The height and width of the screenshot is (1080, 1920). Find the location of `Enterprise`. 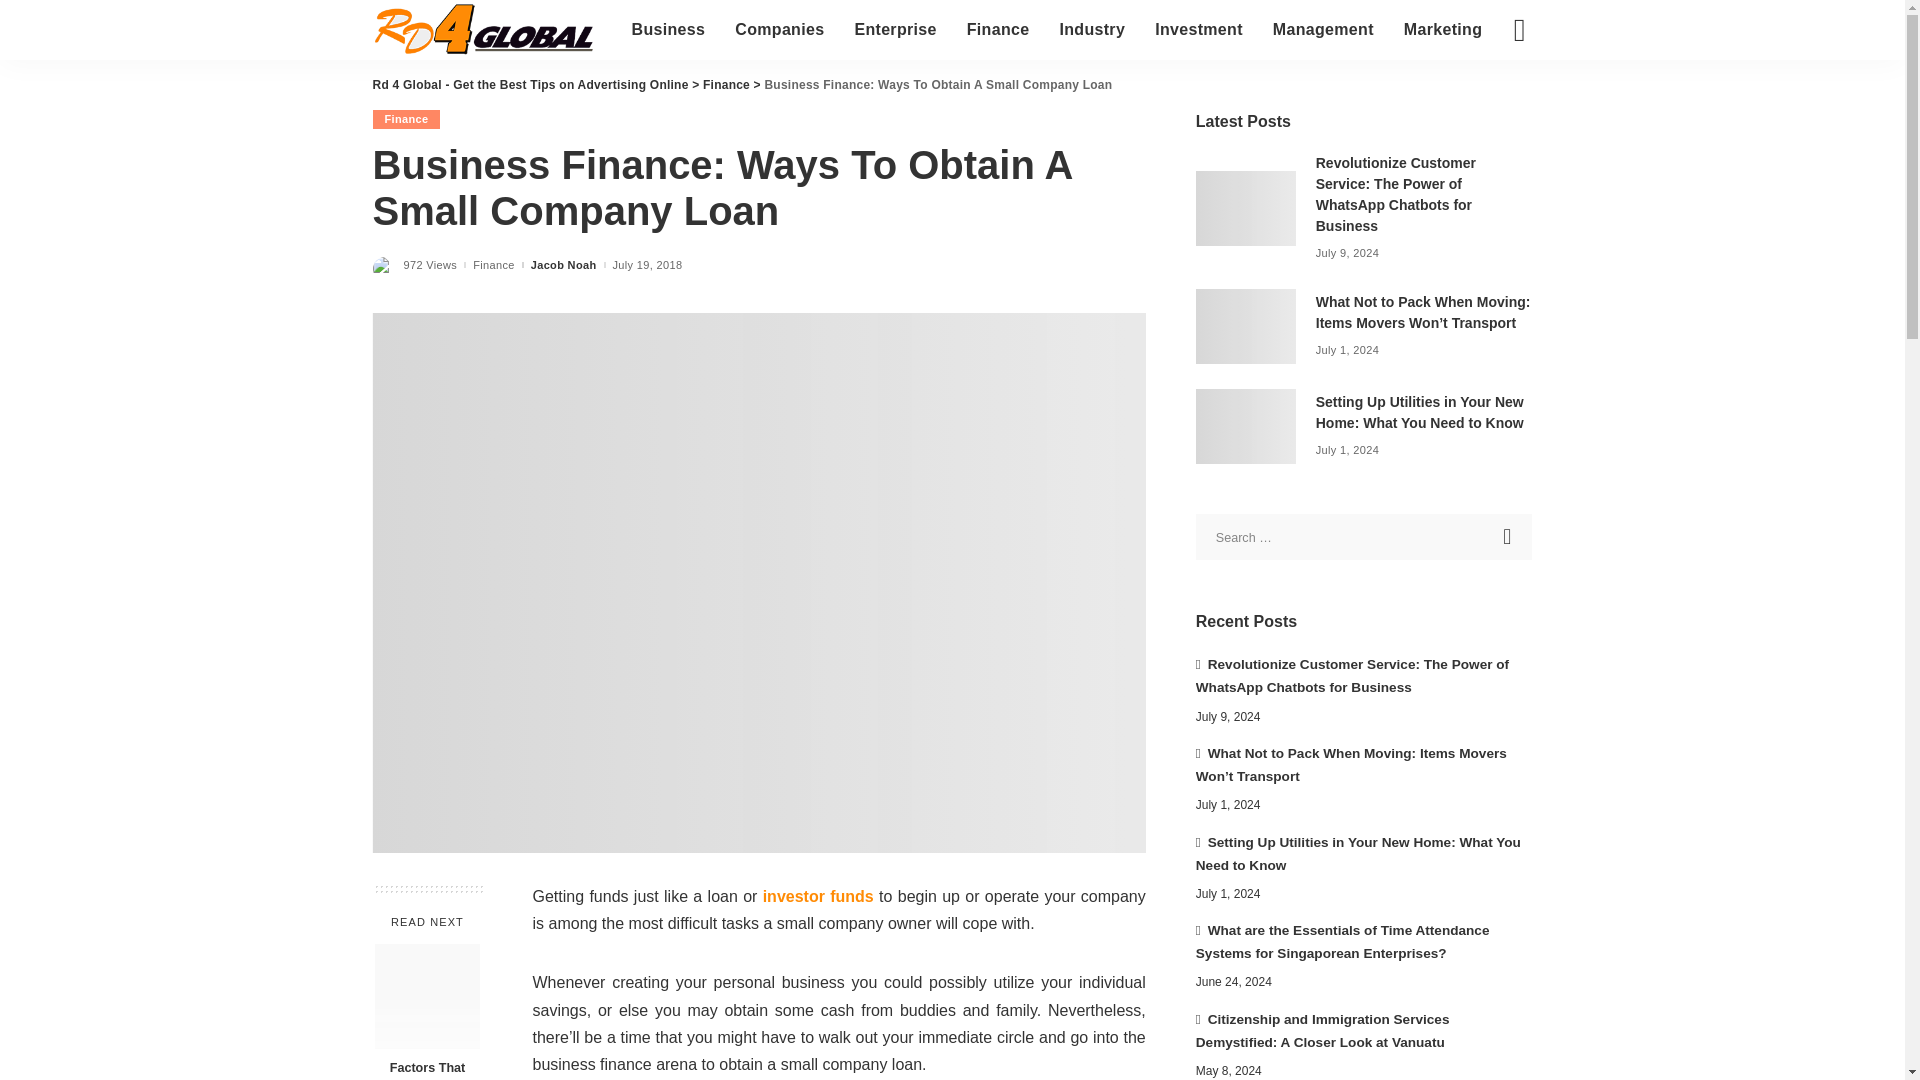

Enterprise is located at coordinates (894, 30).